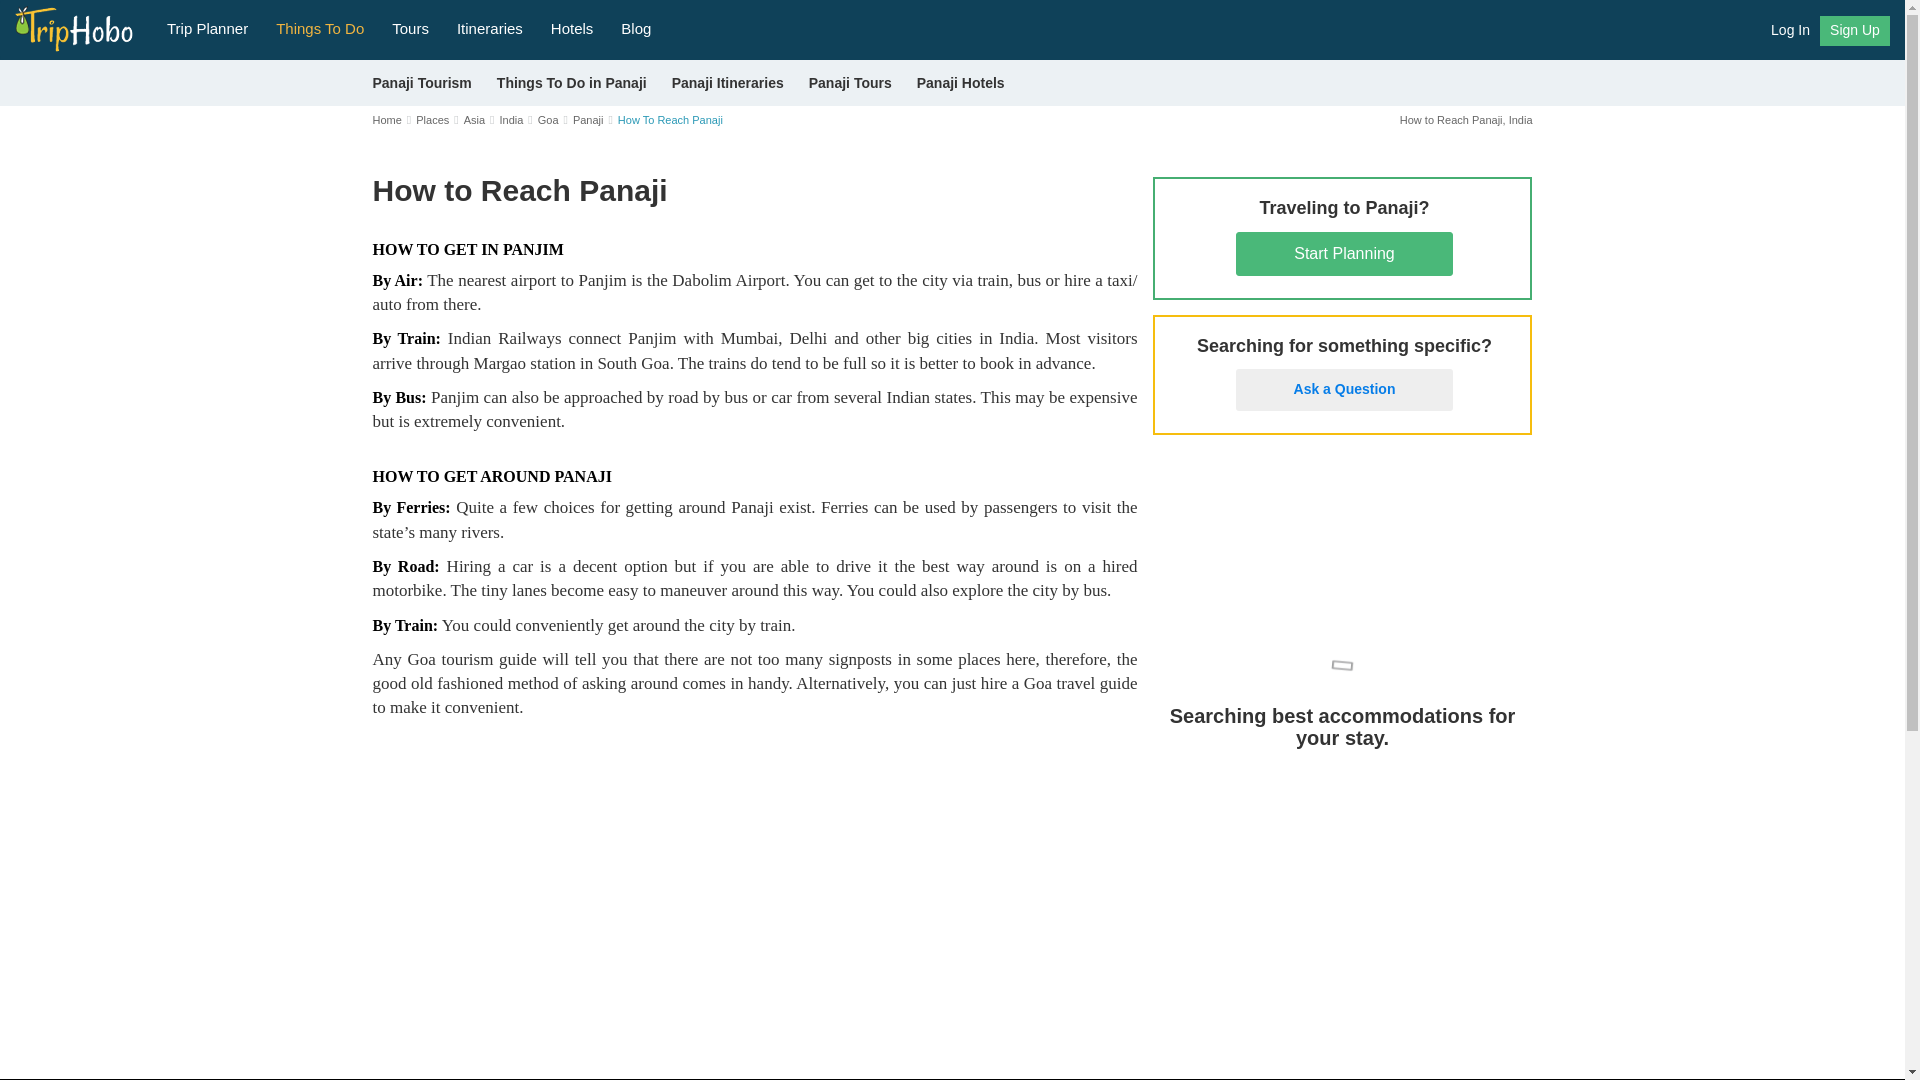 The width and height of the screenshot is (1920, 1080). Describe the element at coordinates (432, 120) in the screenshot. I see `Places` at that location.